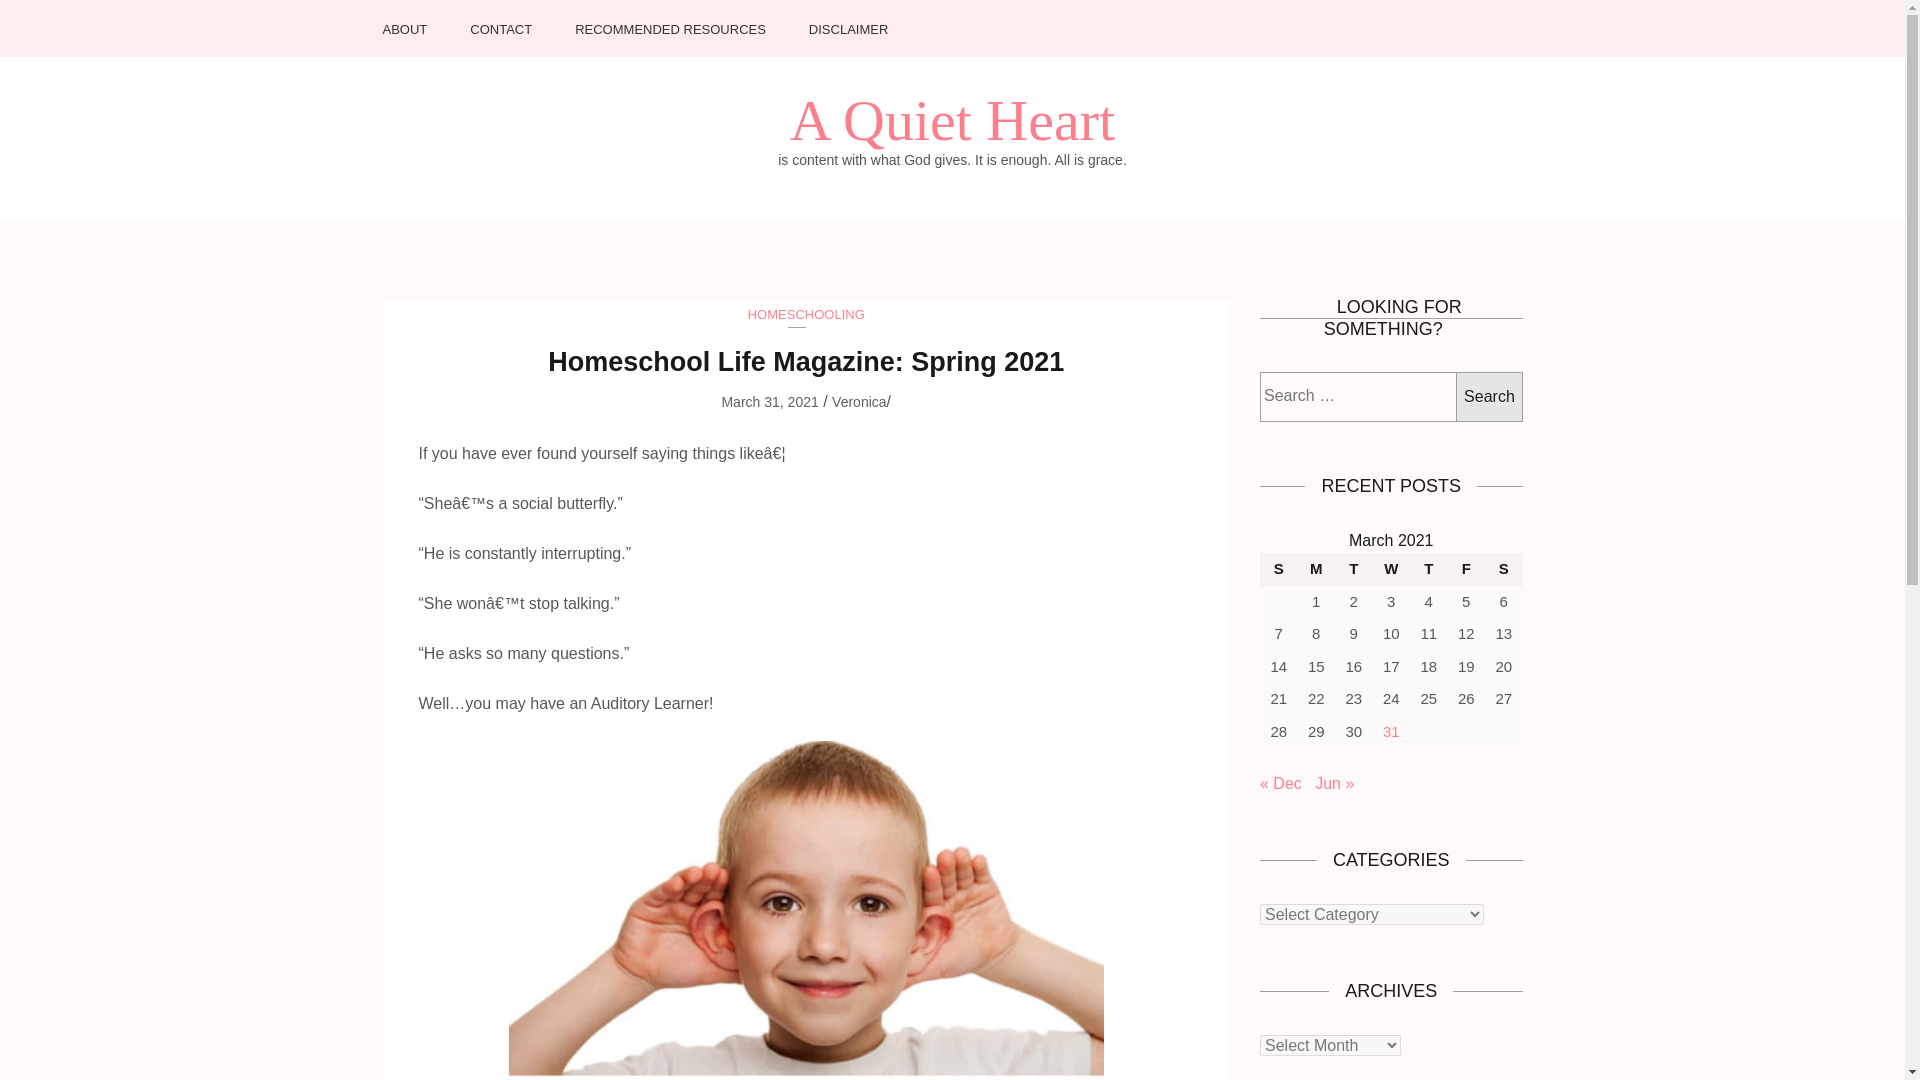 The width and height of the screenshot is (1920, 1080). What do you see at coordinates (1466, 569) in the screenshot?
I see `Friday` at bounding box center [1466, 569].